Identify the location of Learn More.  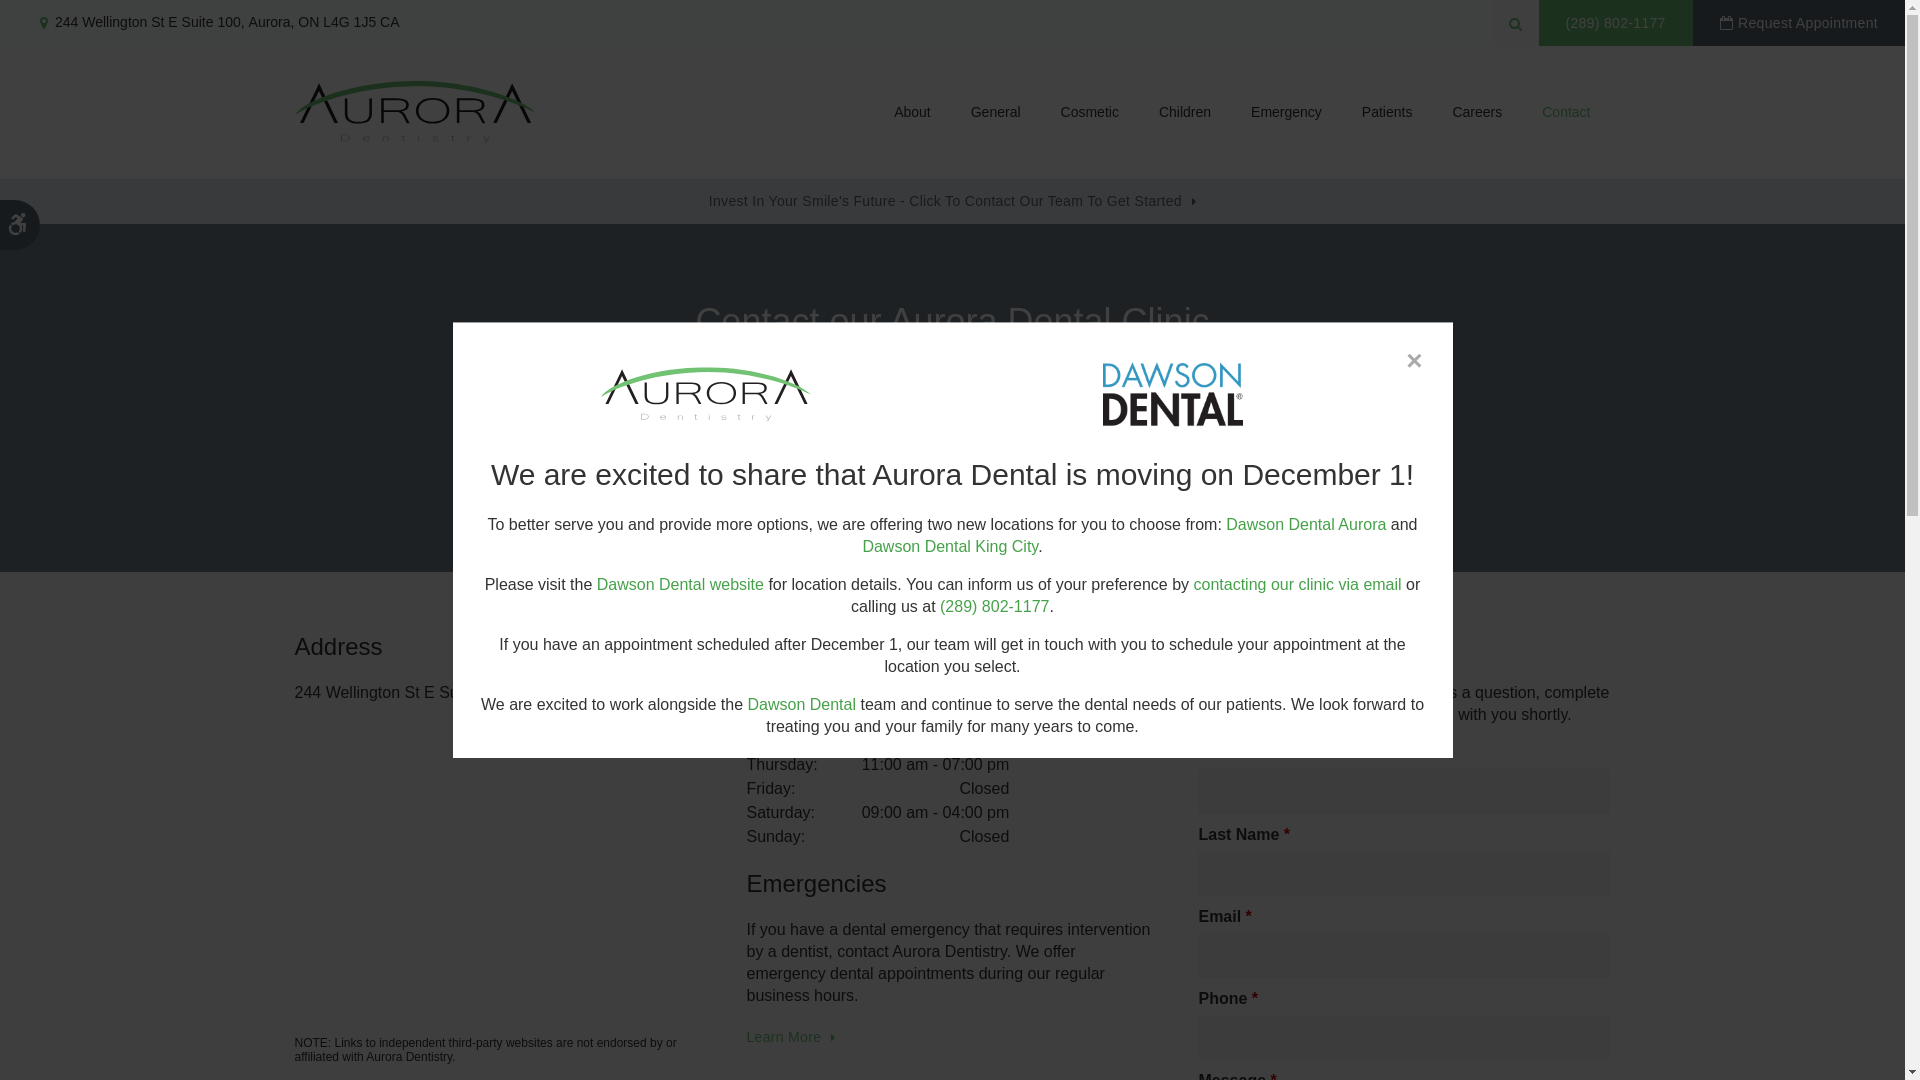
(790, 1038).